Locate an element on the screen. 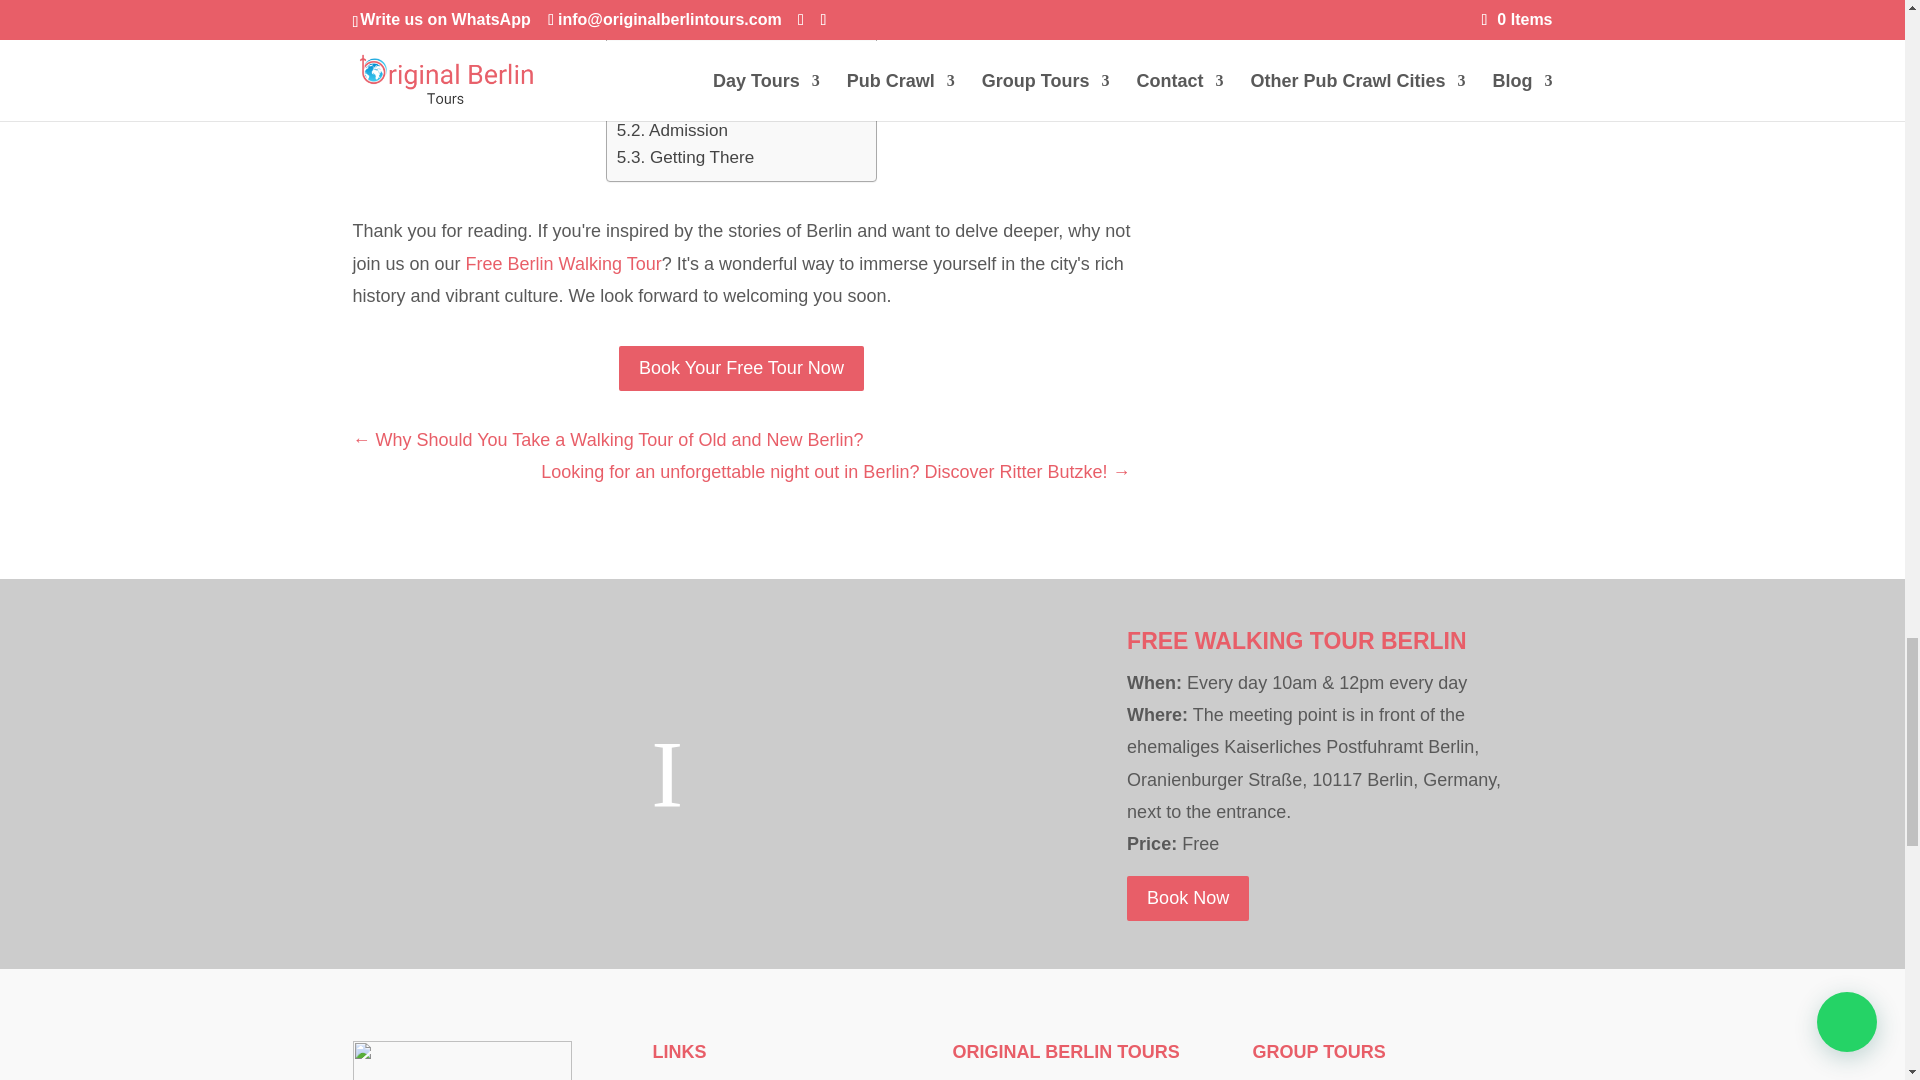 The width and height of the screenshot is (1920, 1080). 3. Cultural Events and Activities is located at coordinates (736, 3).